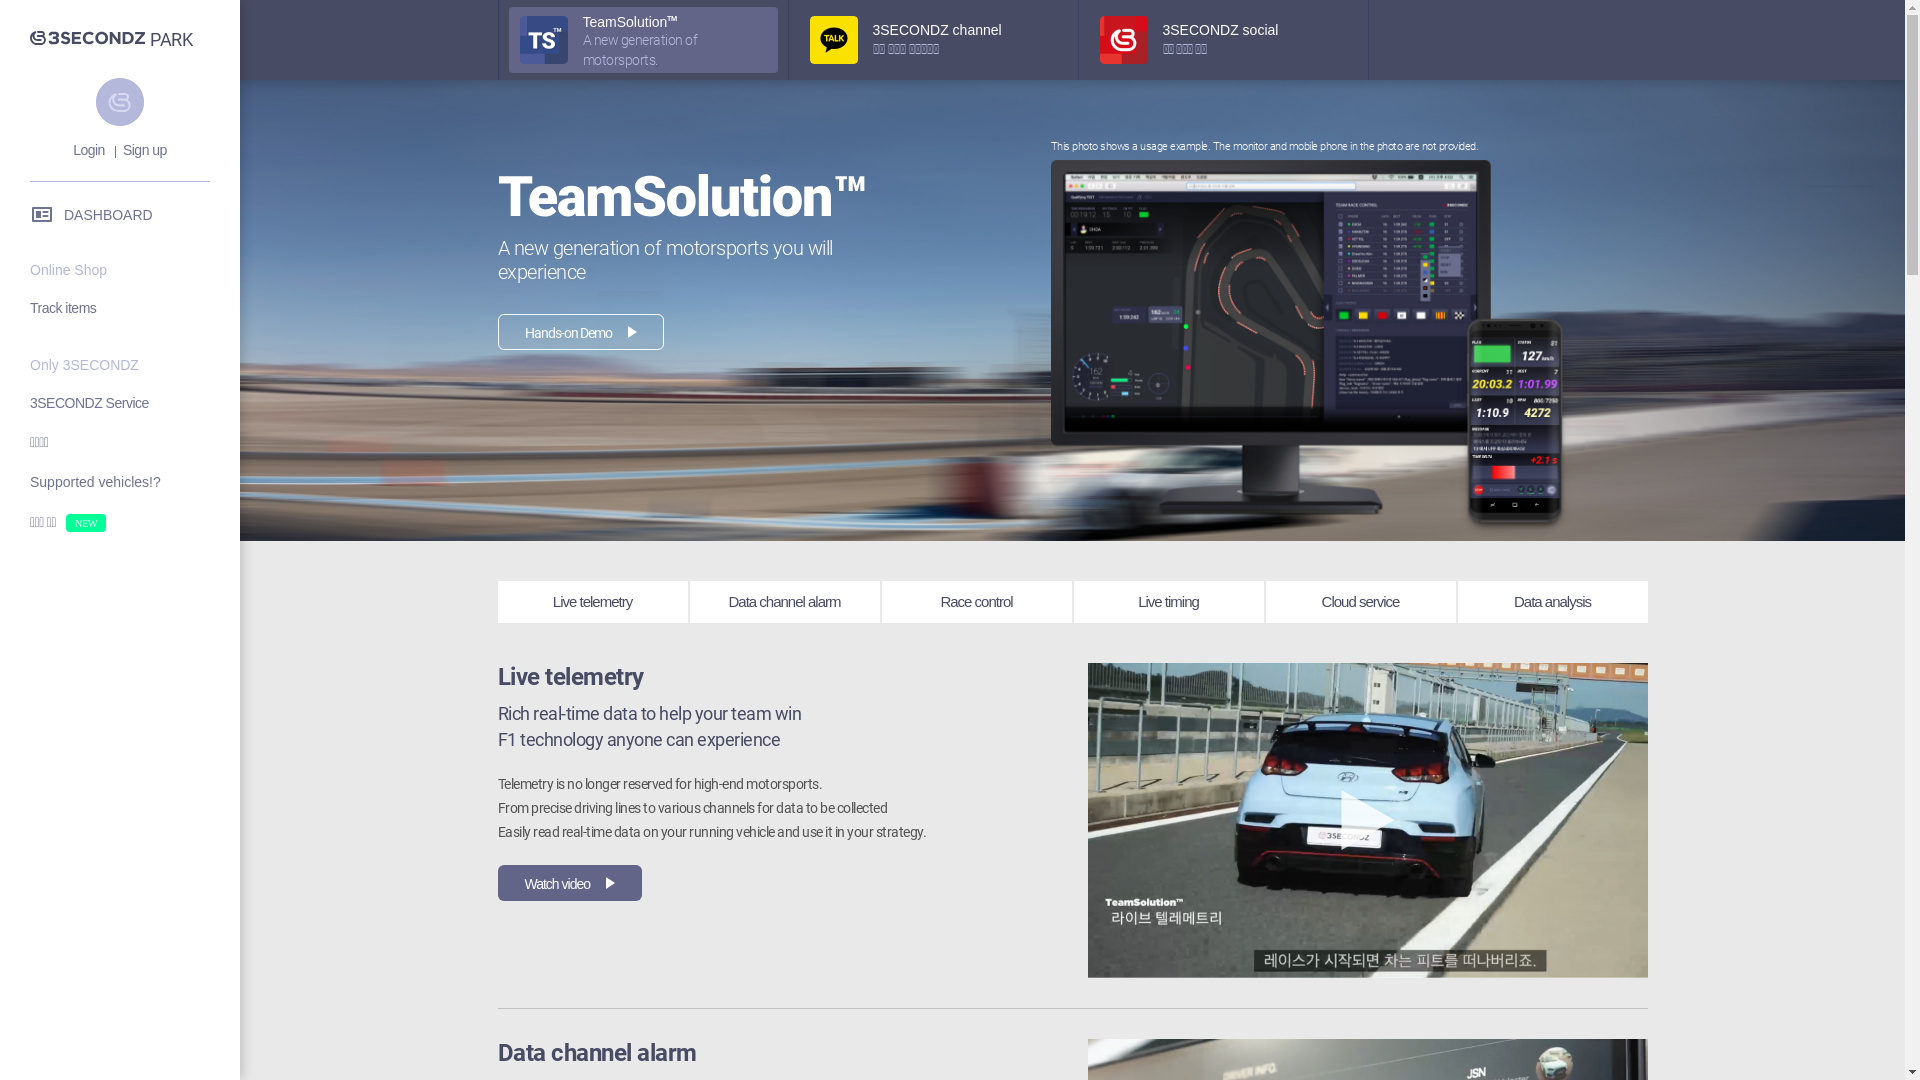 The width and height of the screenshot is (1920, 1080). What do you see at coordinates (581, 332) in the screenshot?
I see `Hands-on Demo` at bounding box center [581, 332].